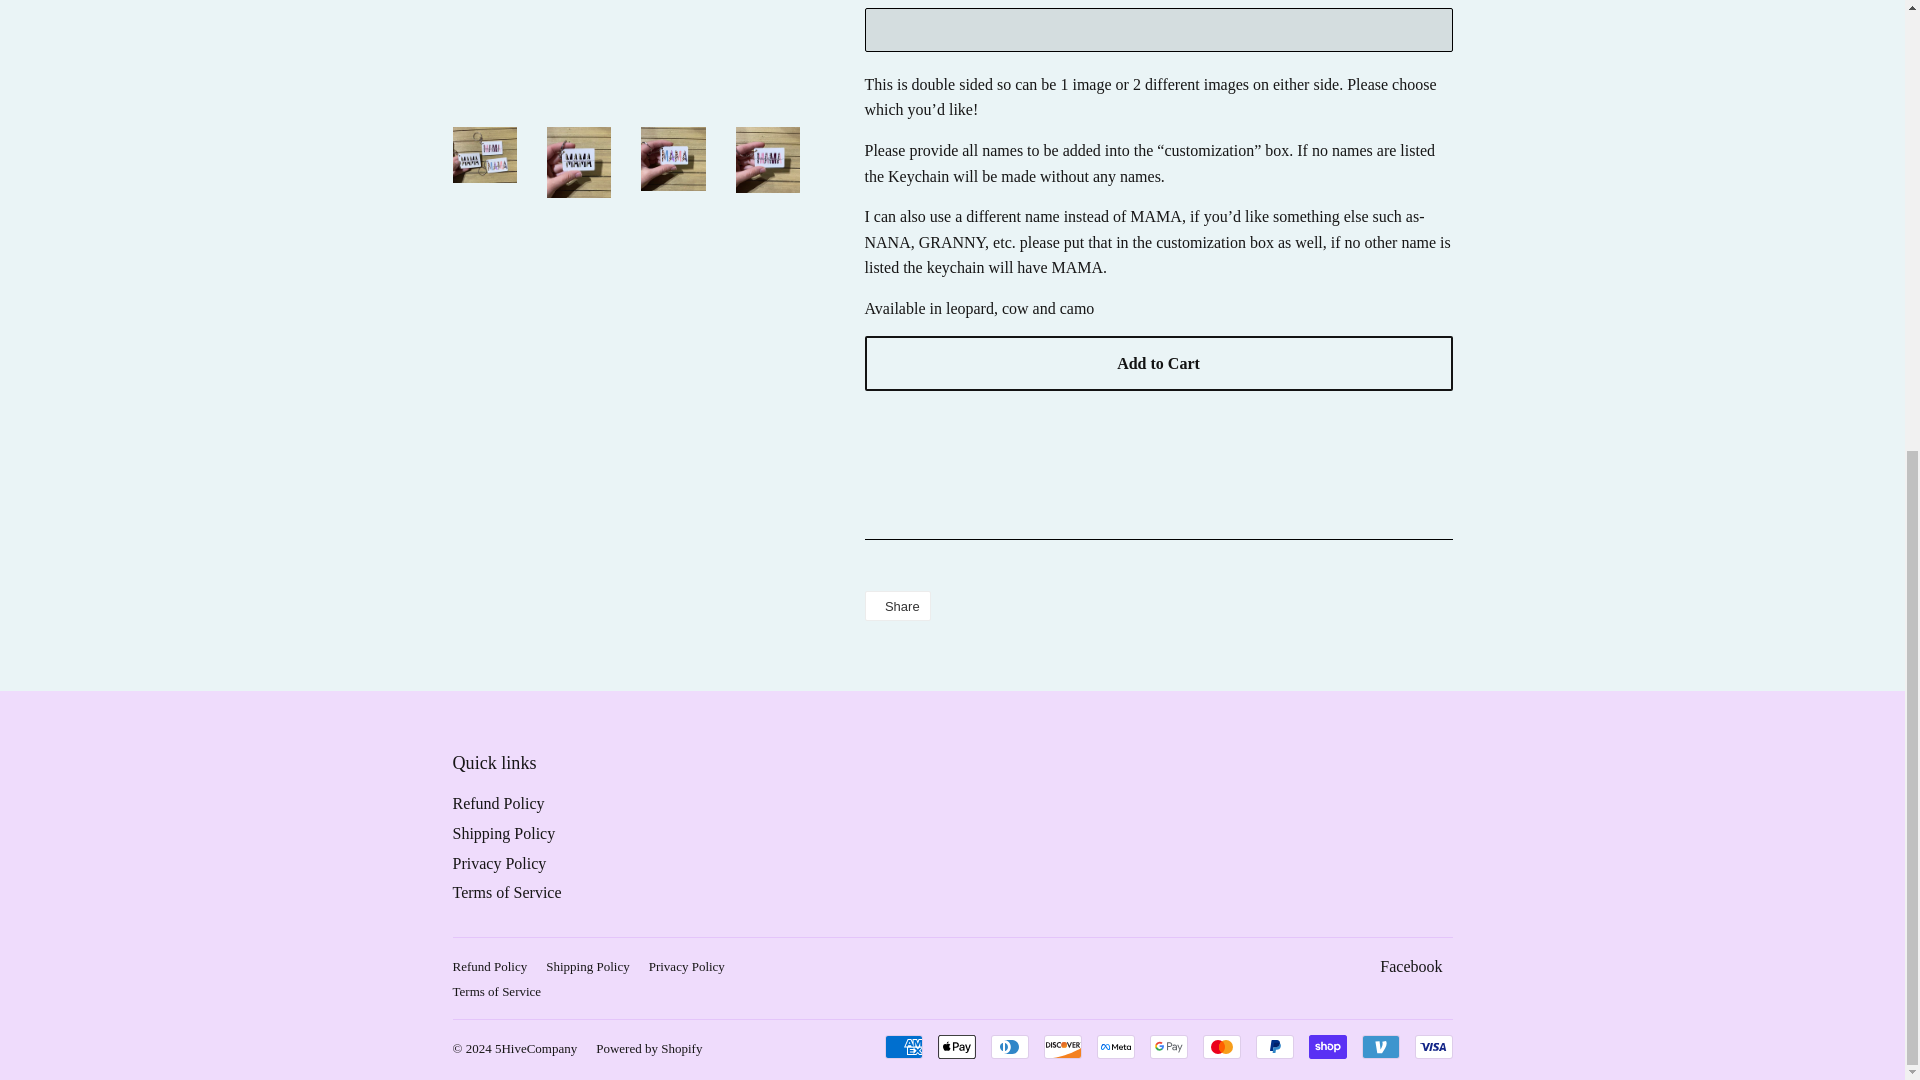  Describe the element at coordinates (1008, 1046) in the screenshot. I see `Diners Club` at that location.